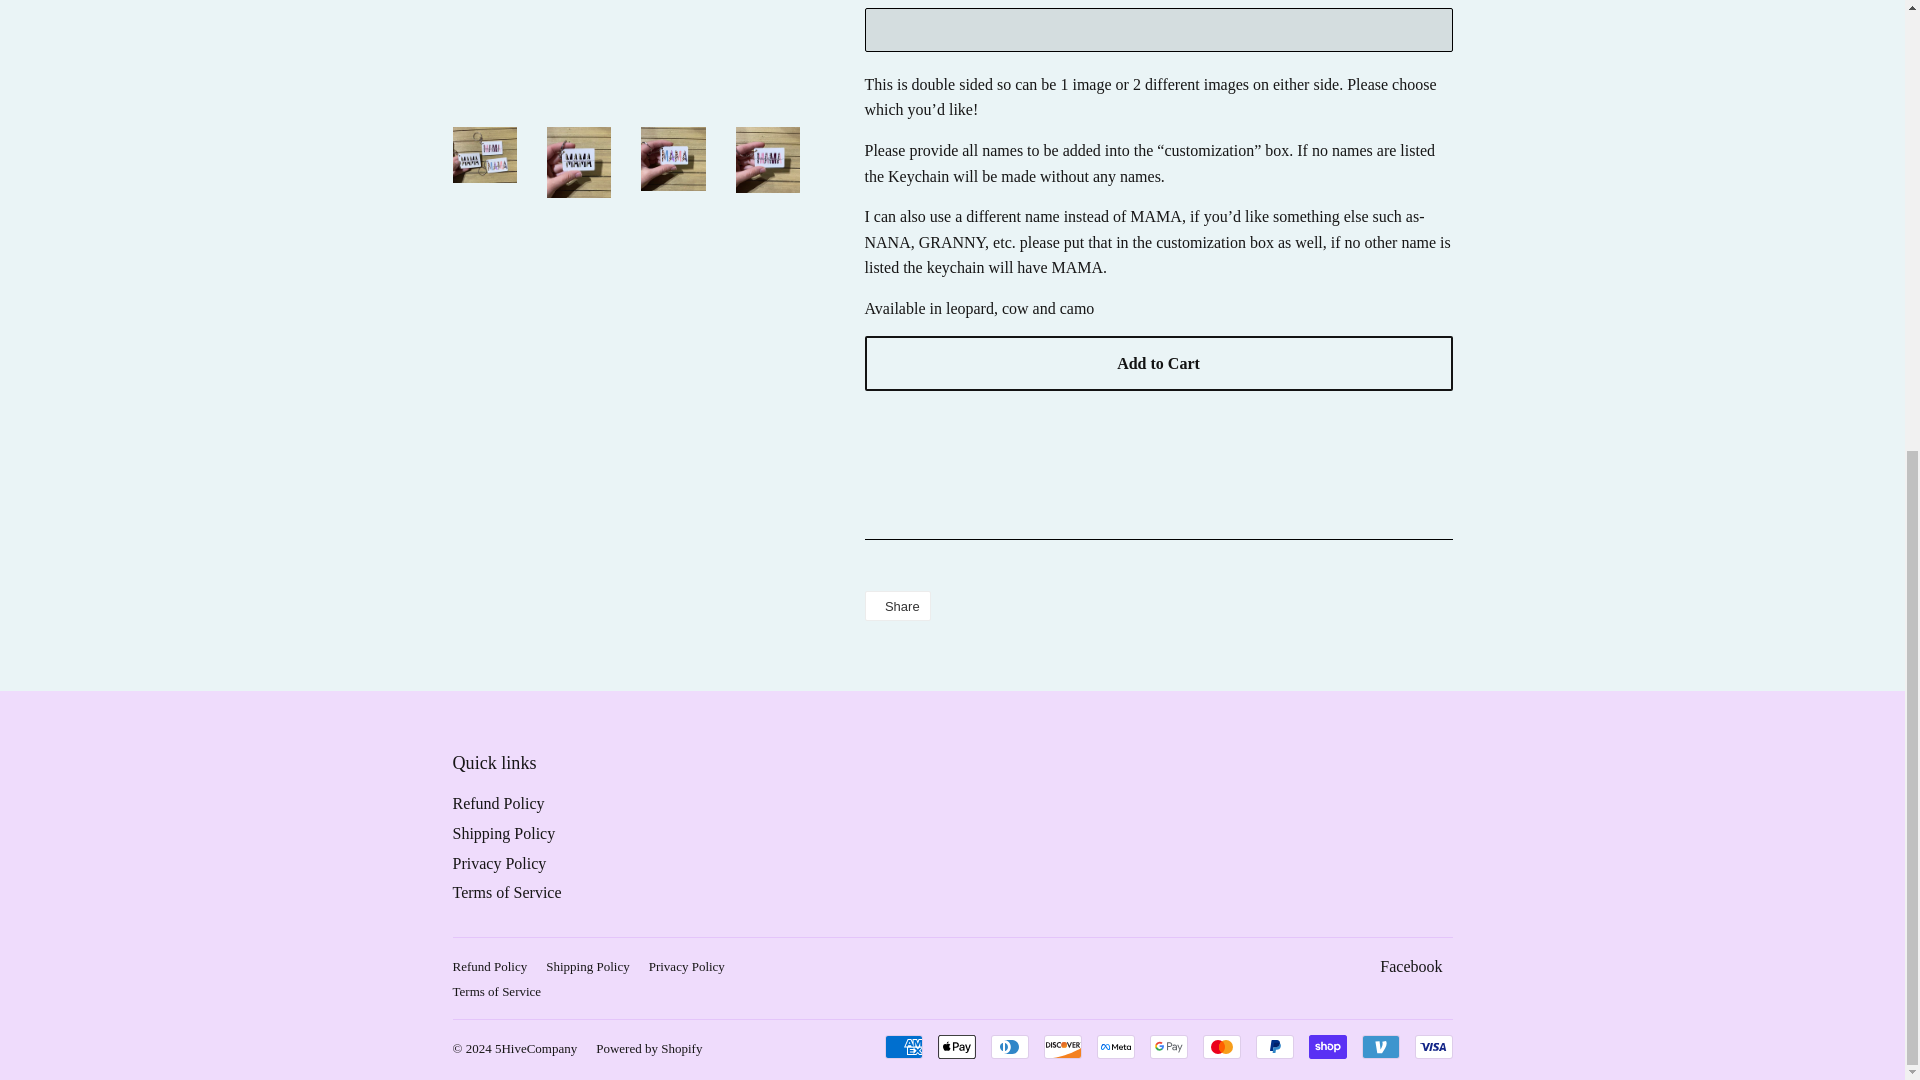  Describe the element at coordinates (1008, 1046) in the screenshot. I see `Diners Club` at that location.